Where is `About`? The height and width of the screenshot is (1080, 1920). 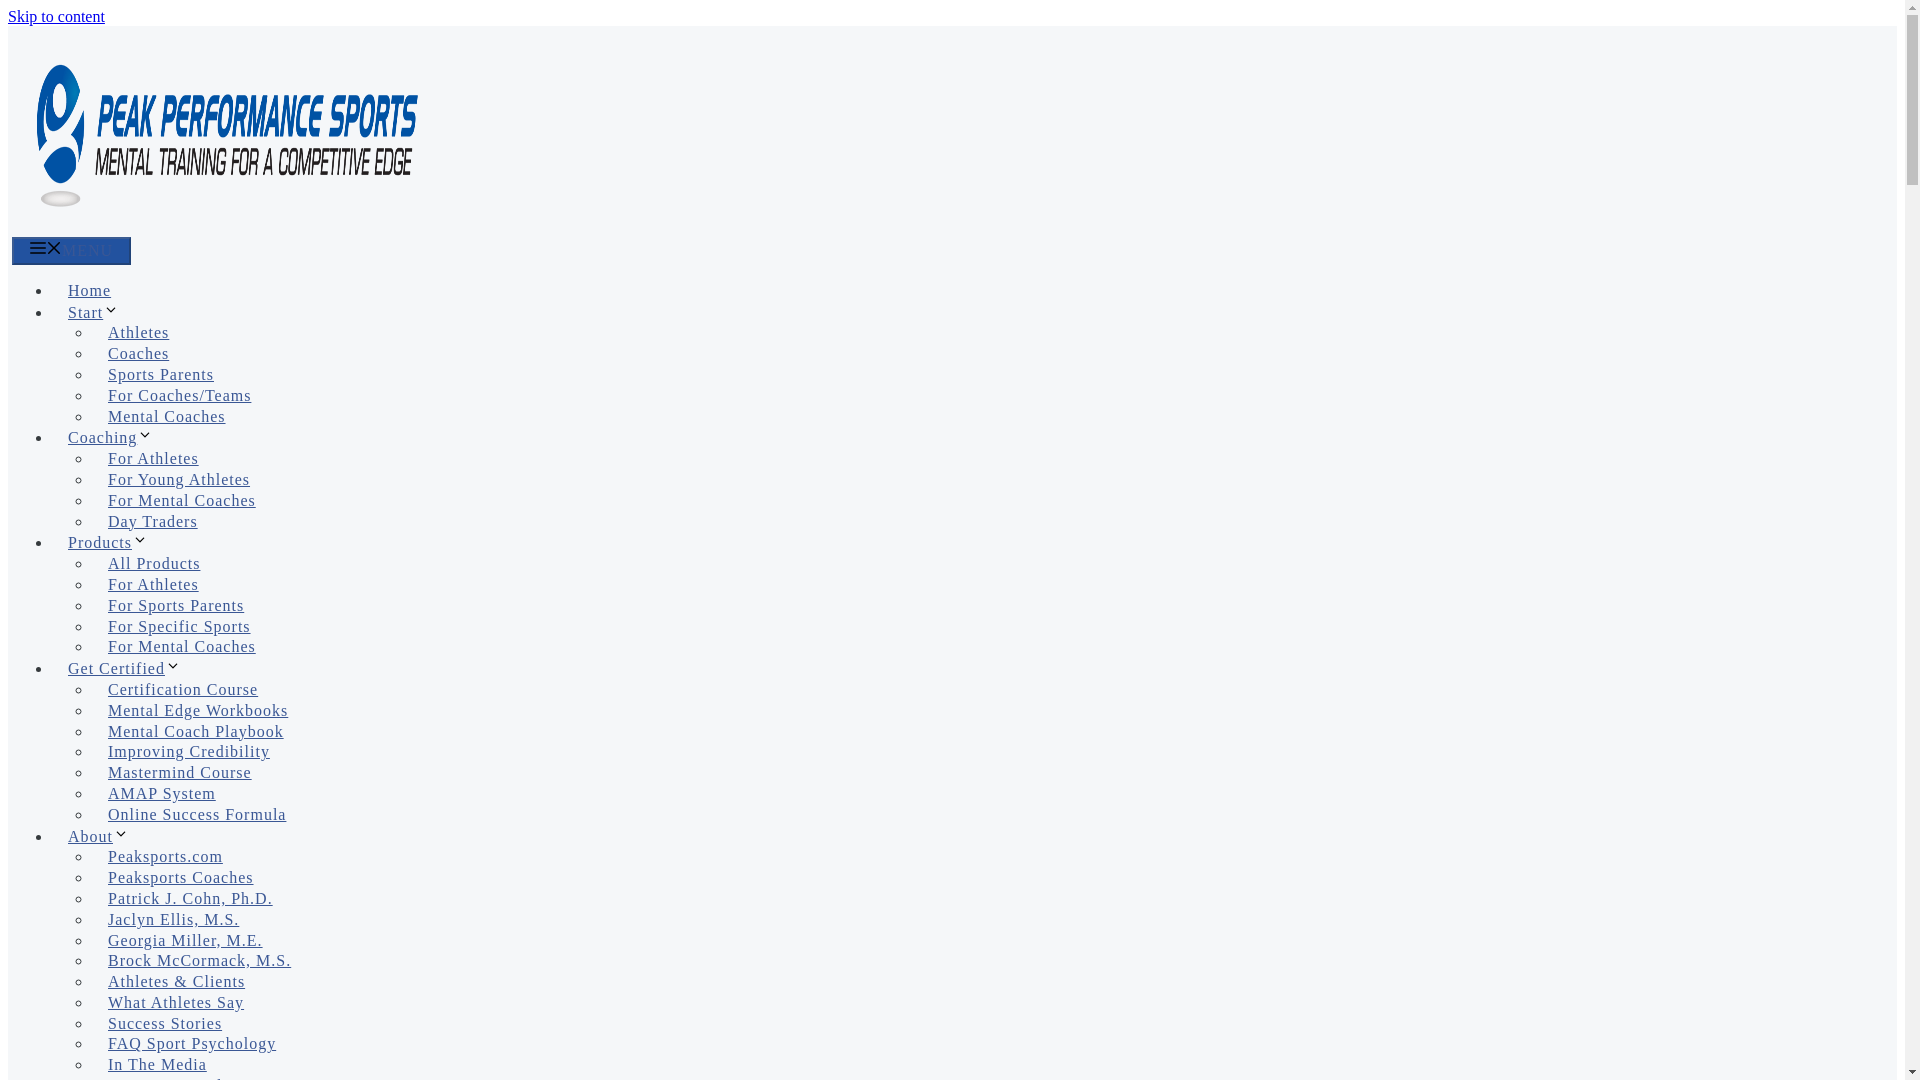
About is located at coordinates (106, 836).